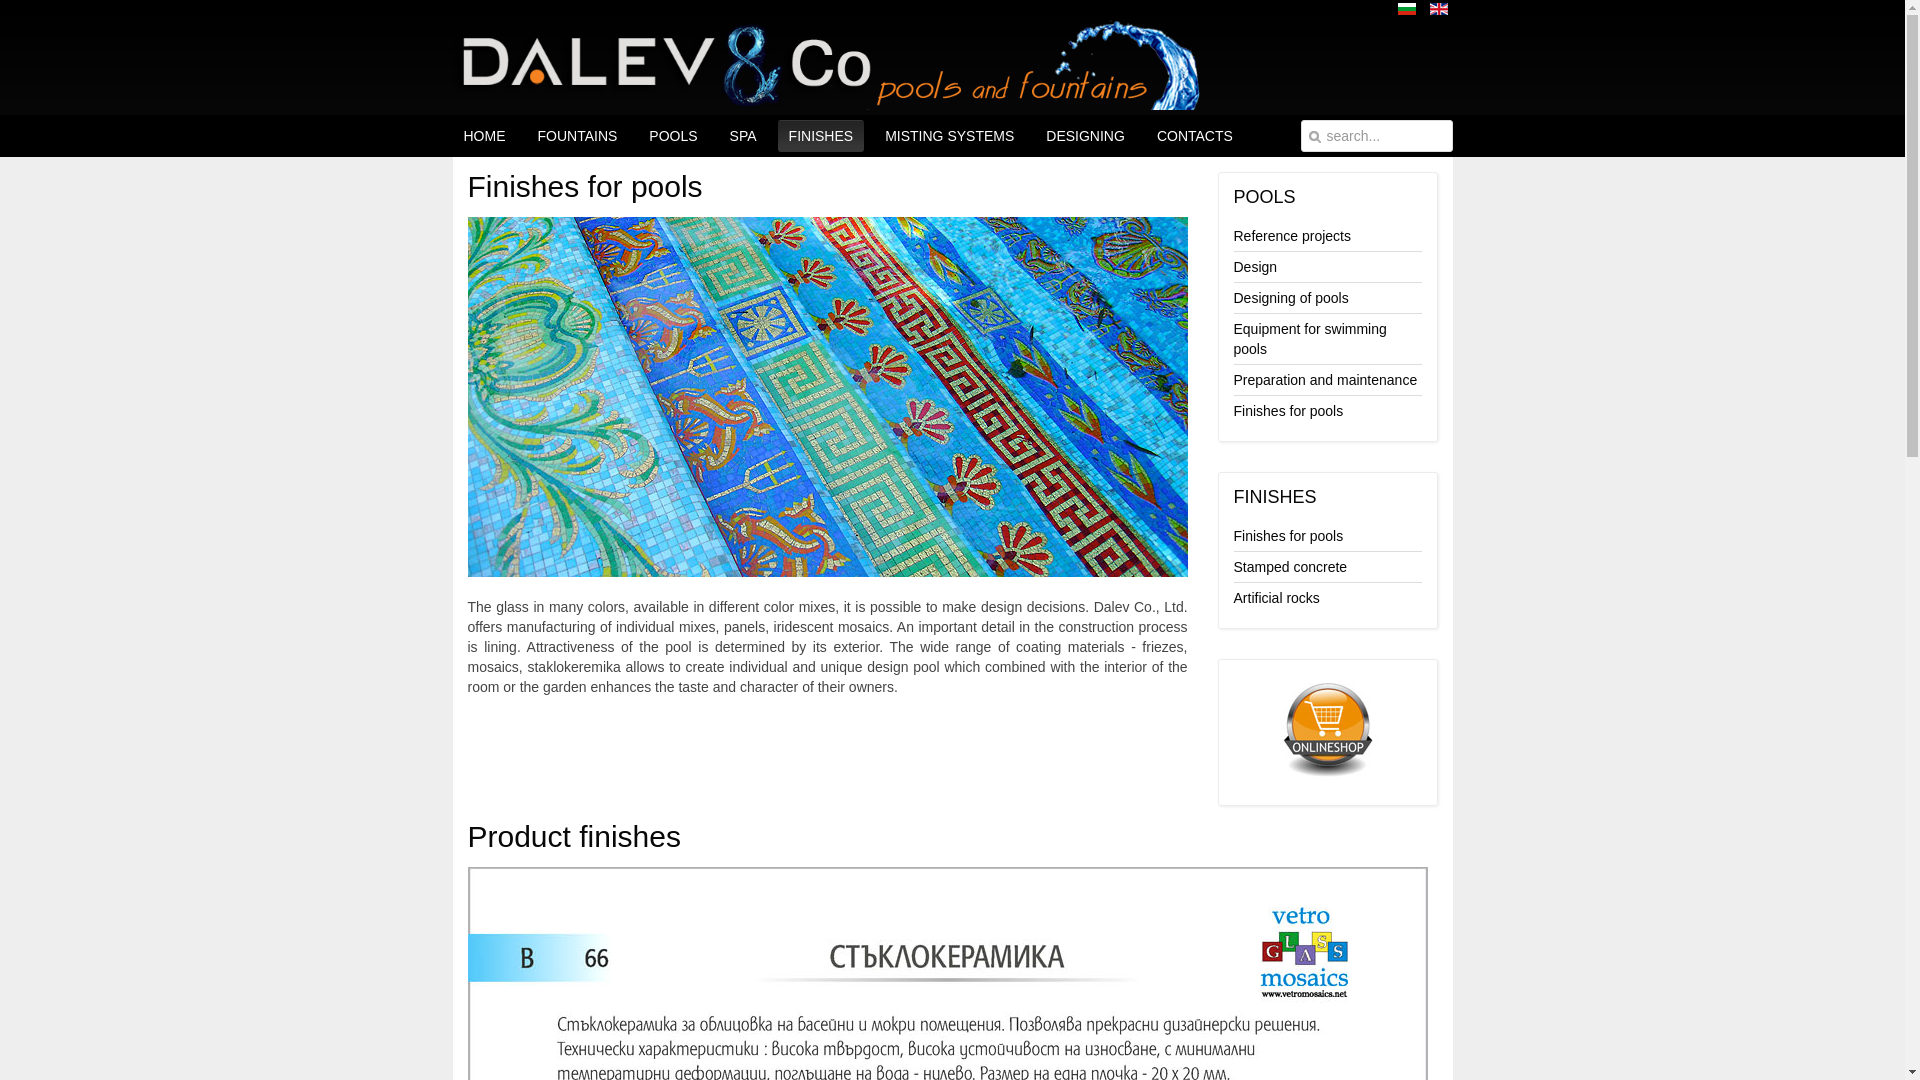 This screenshot has height=1080, width=1920. Describe the element at coordinates (949, 136) in the screenshot. I see `MISTING SYSTEMS` at that location.